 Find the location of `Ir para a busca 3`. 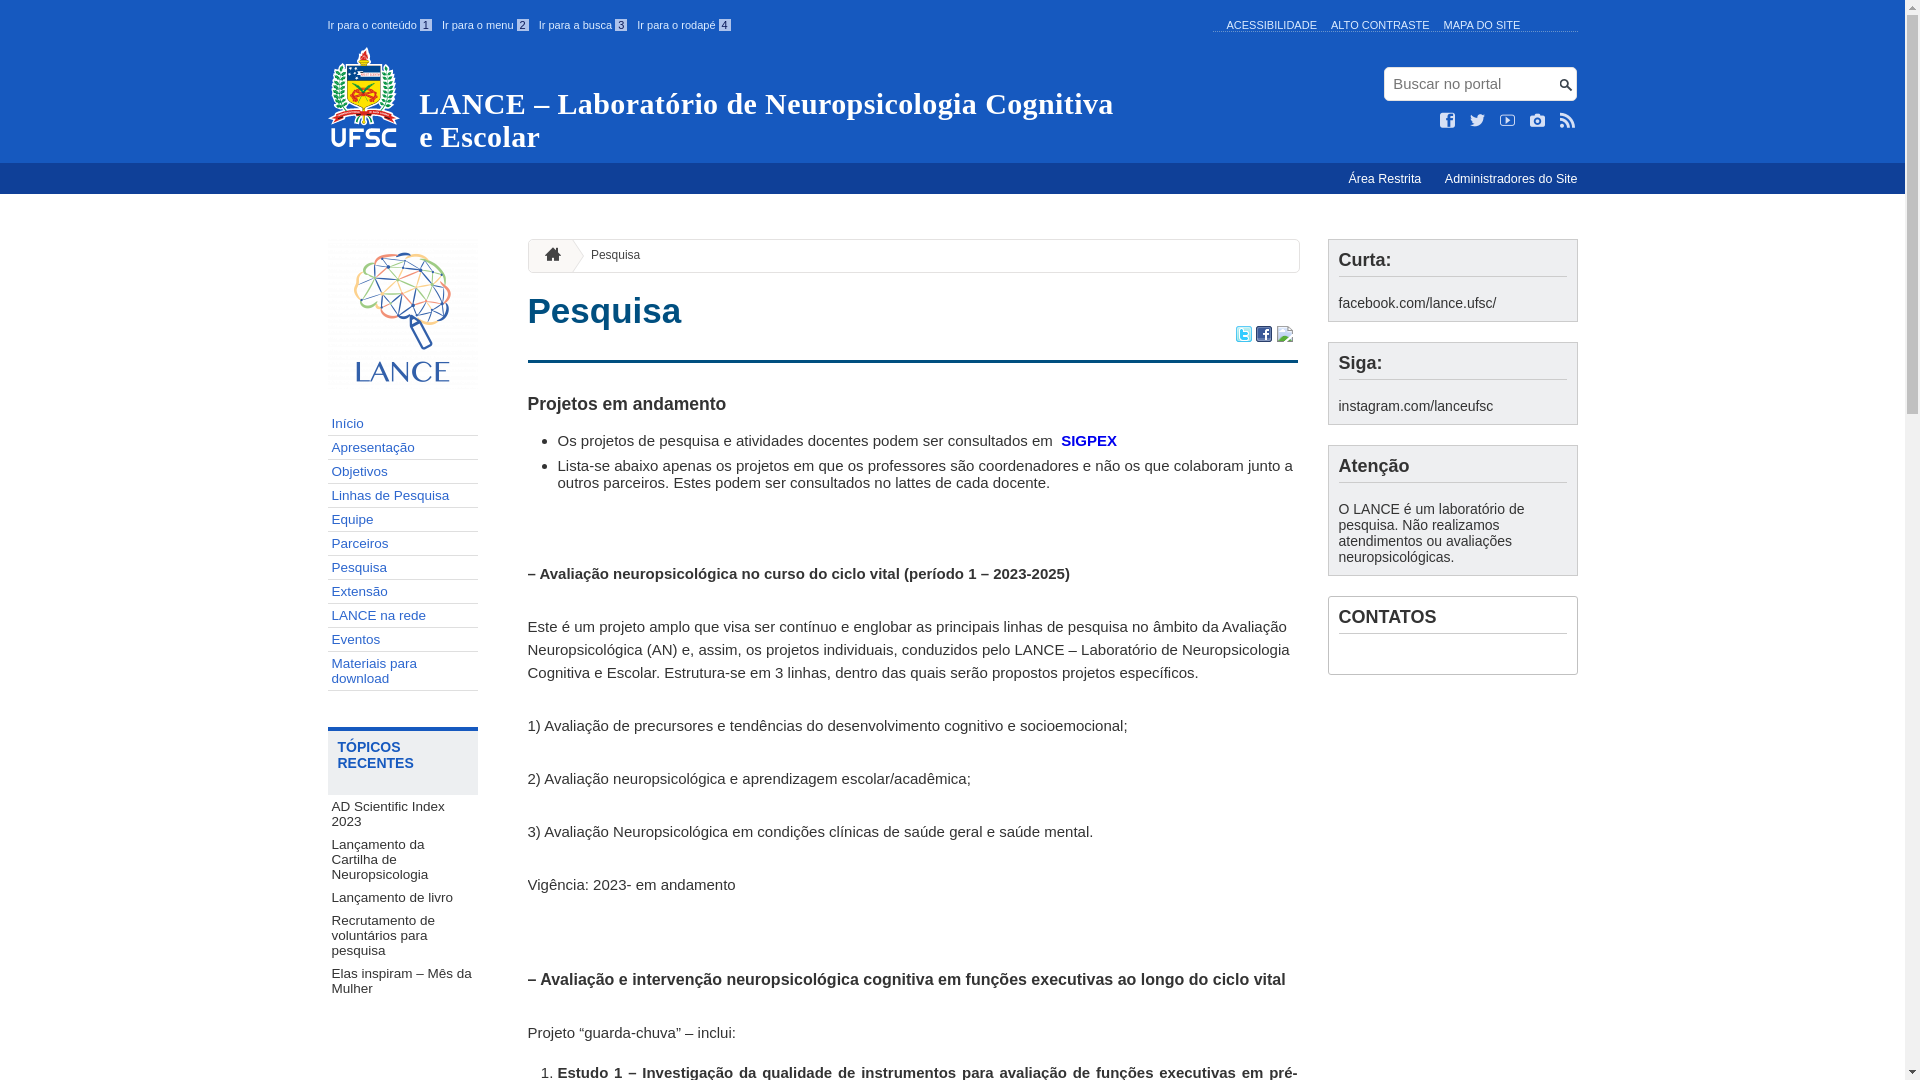

Ir para a busca 3 is located at coordinates (584, 25).